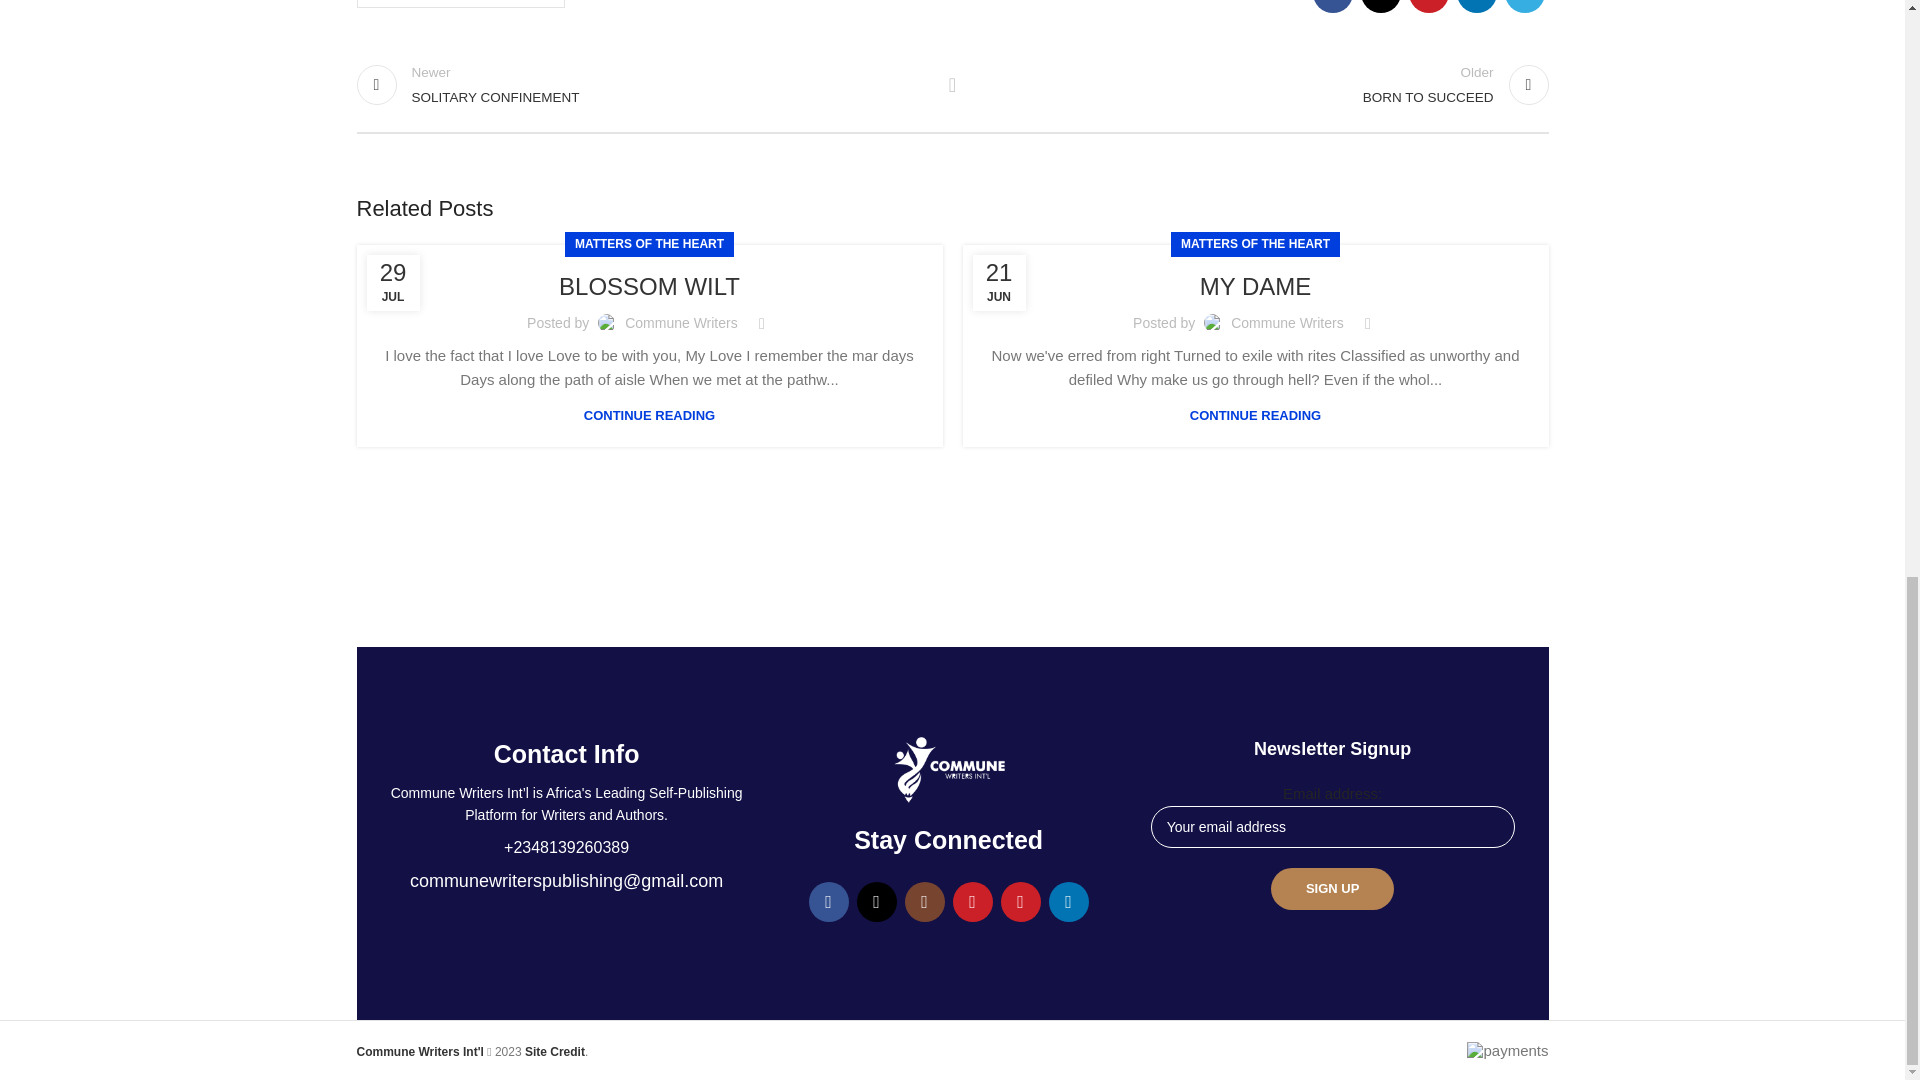 The image size is (1920, 1080). I want to click on Sign up, so click(1332, 889).